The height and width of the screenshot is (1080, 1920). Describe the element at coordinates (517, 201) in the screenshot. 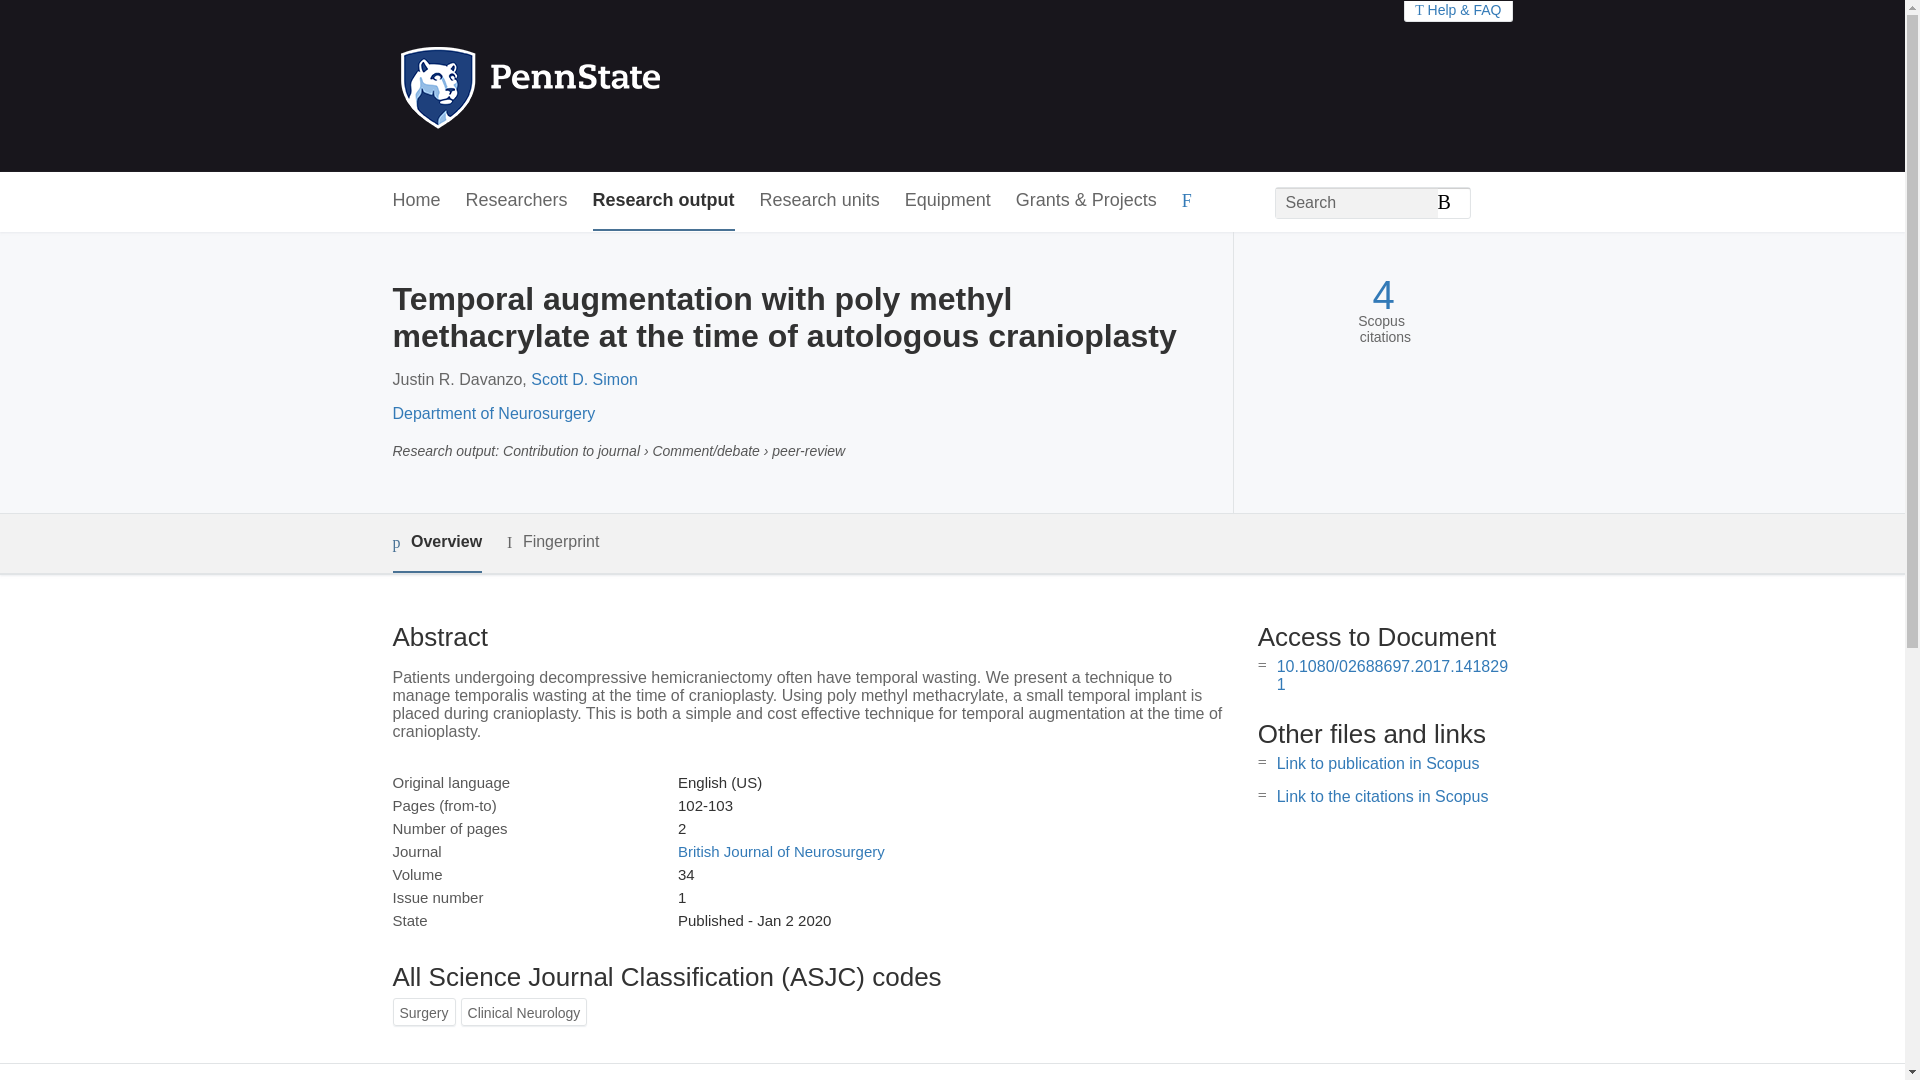

I see `Researchers` at that location.